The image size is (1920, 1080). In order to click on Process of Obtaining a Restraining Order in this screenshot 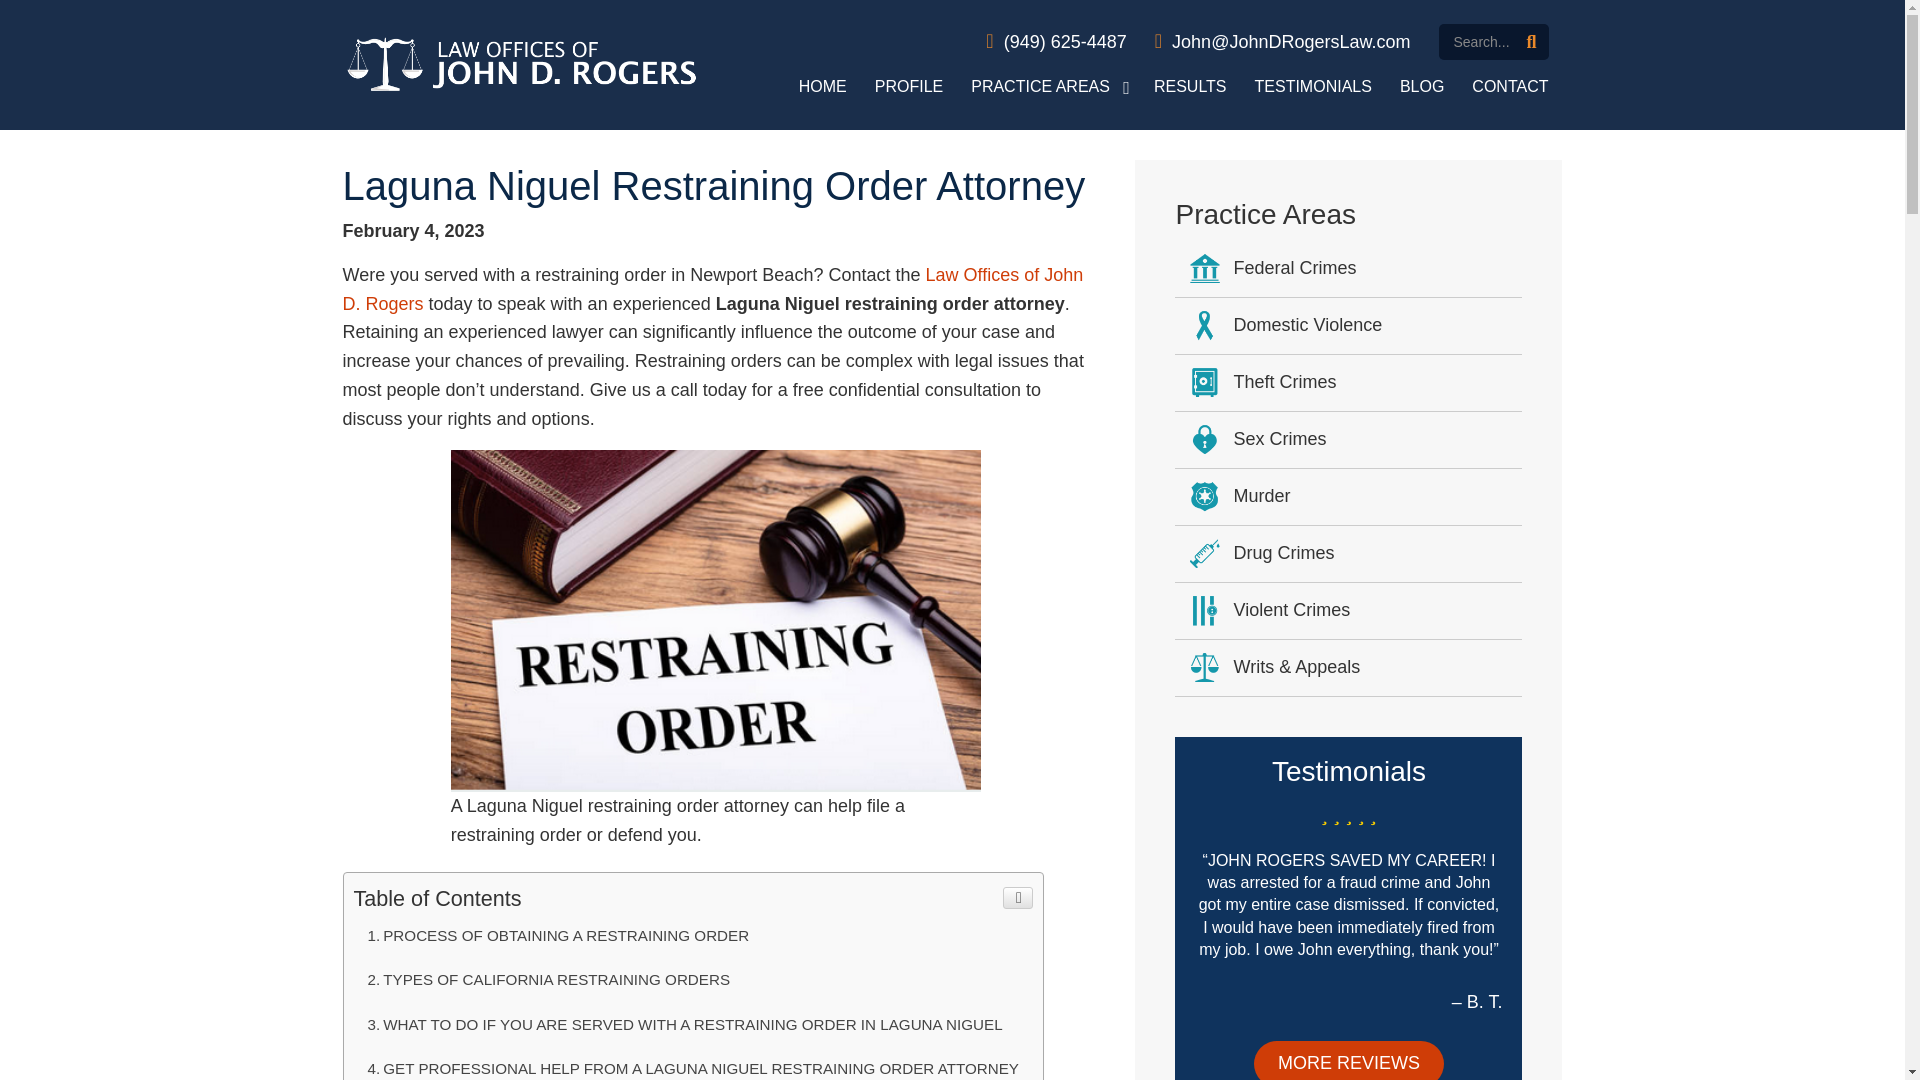, I will do `click(692, 935)`.